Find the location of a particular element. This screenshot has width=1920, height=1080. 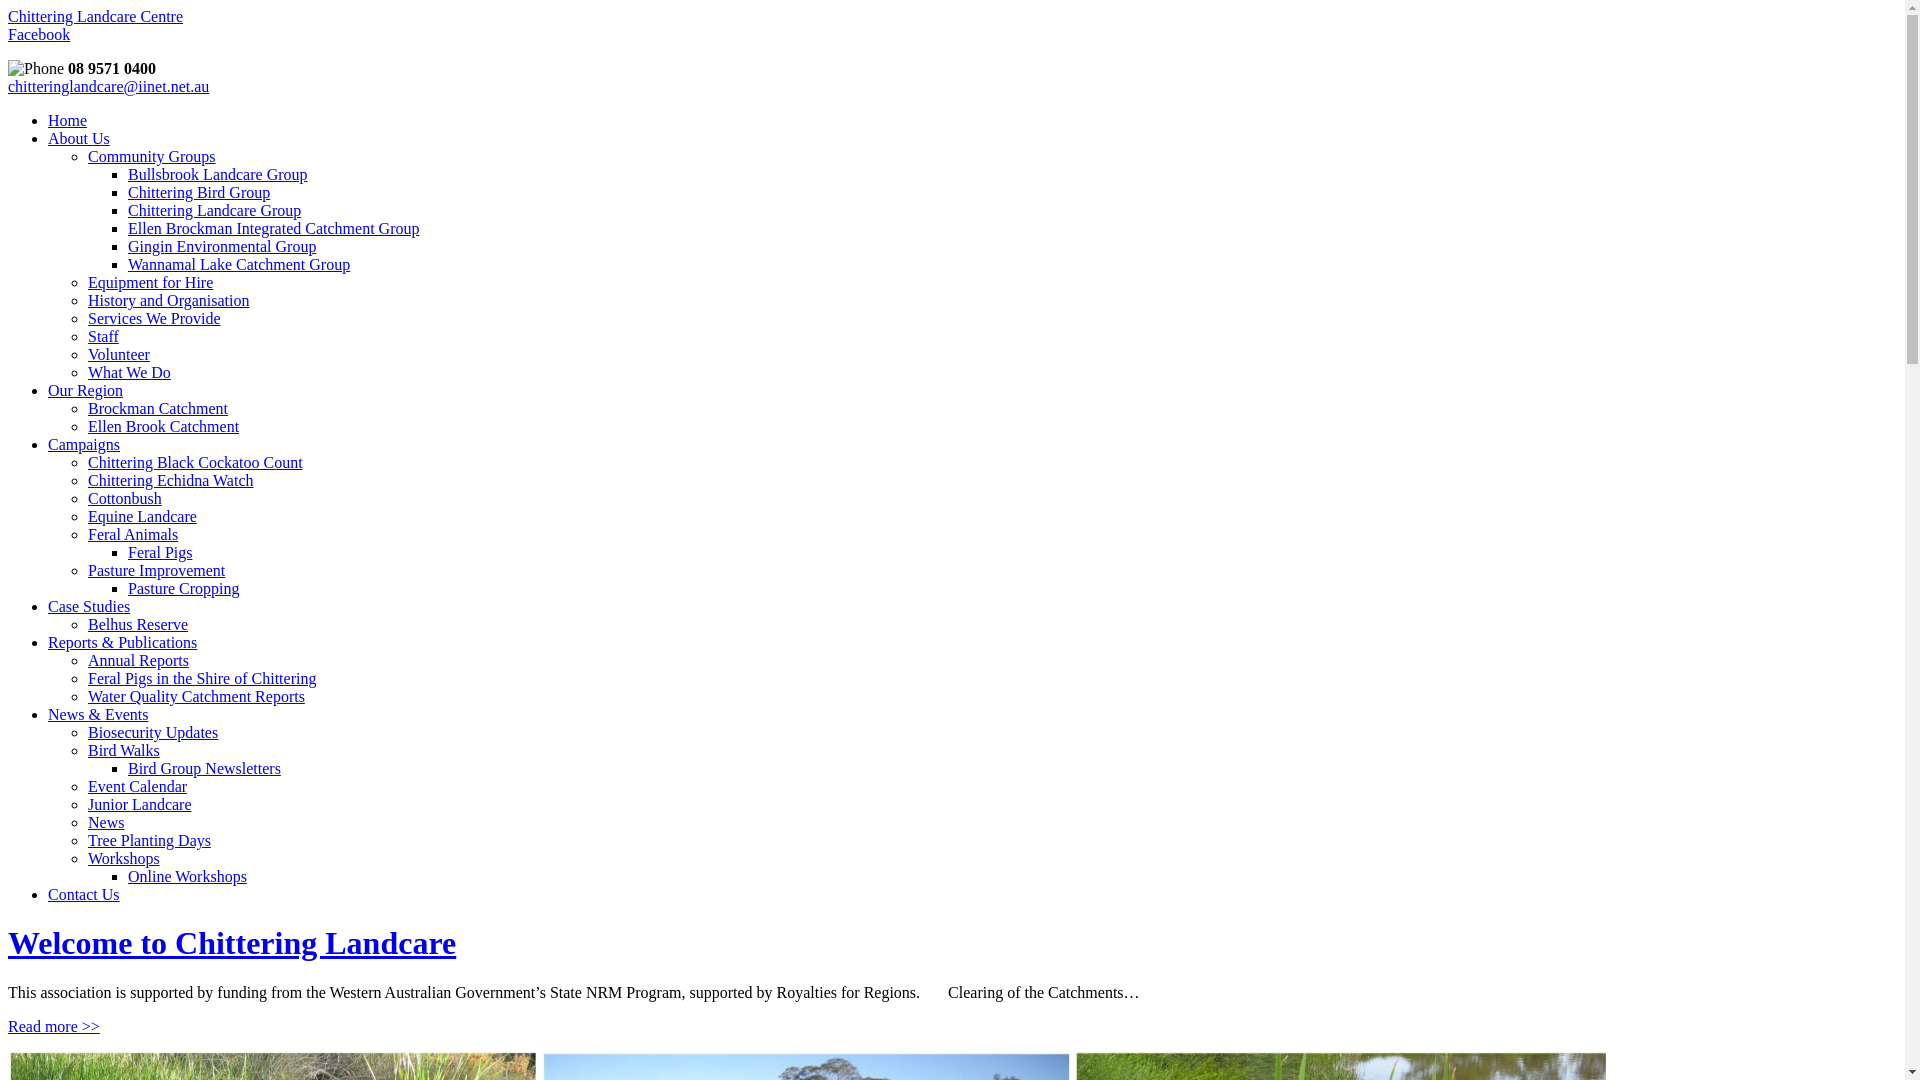

Biosecurity Updates is located at coordinates (153, 732).